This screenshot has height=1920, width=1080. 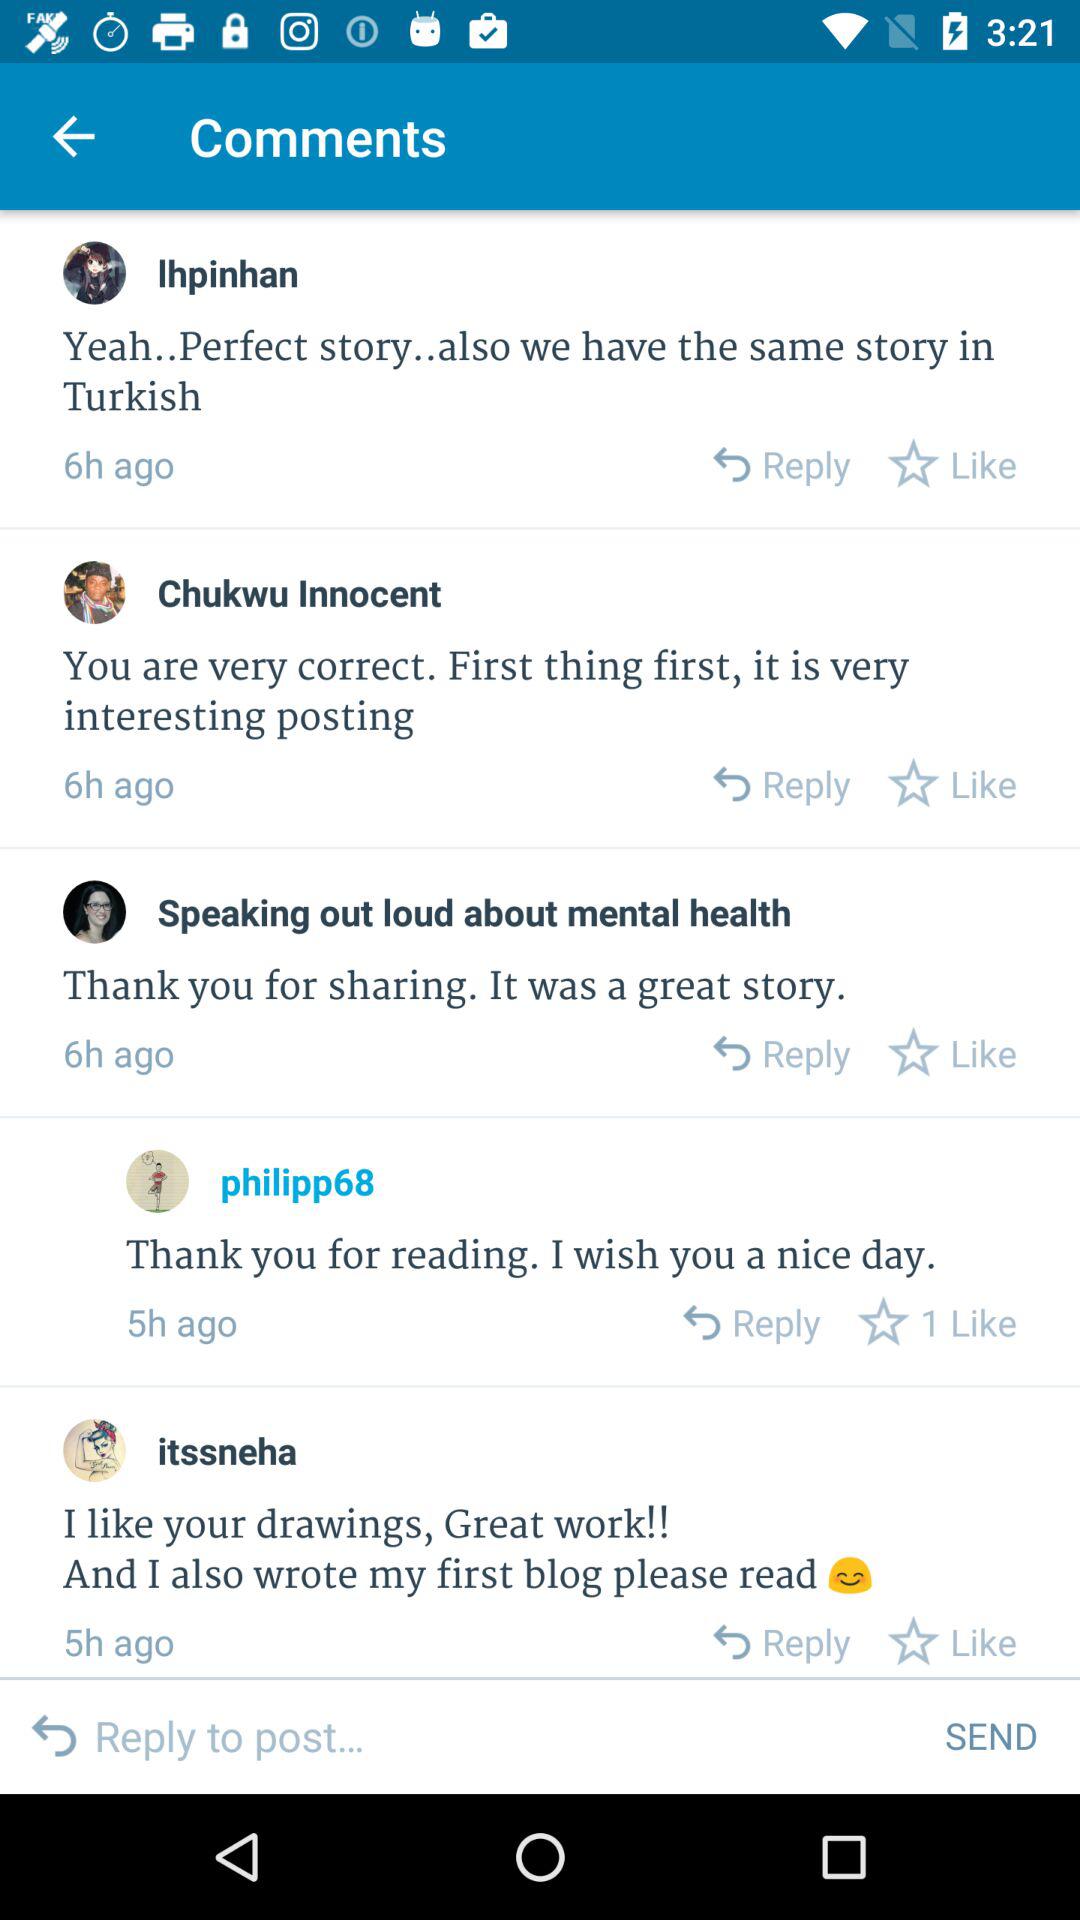 I want to click on reply to comment, so click(x=730, y=1052).